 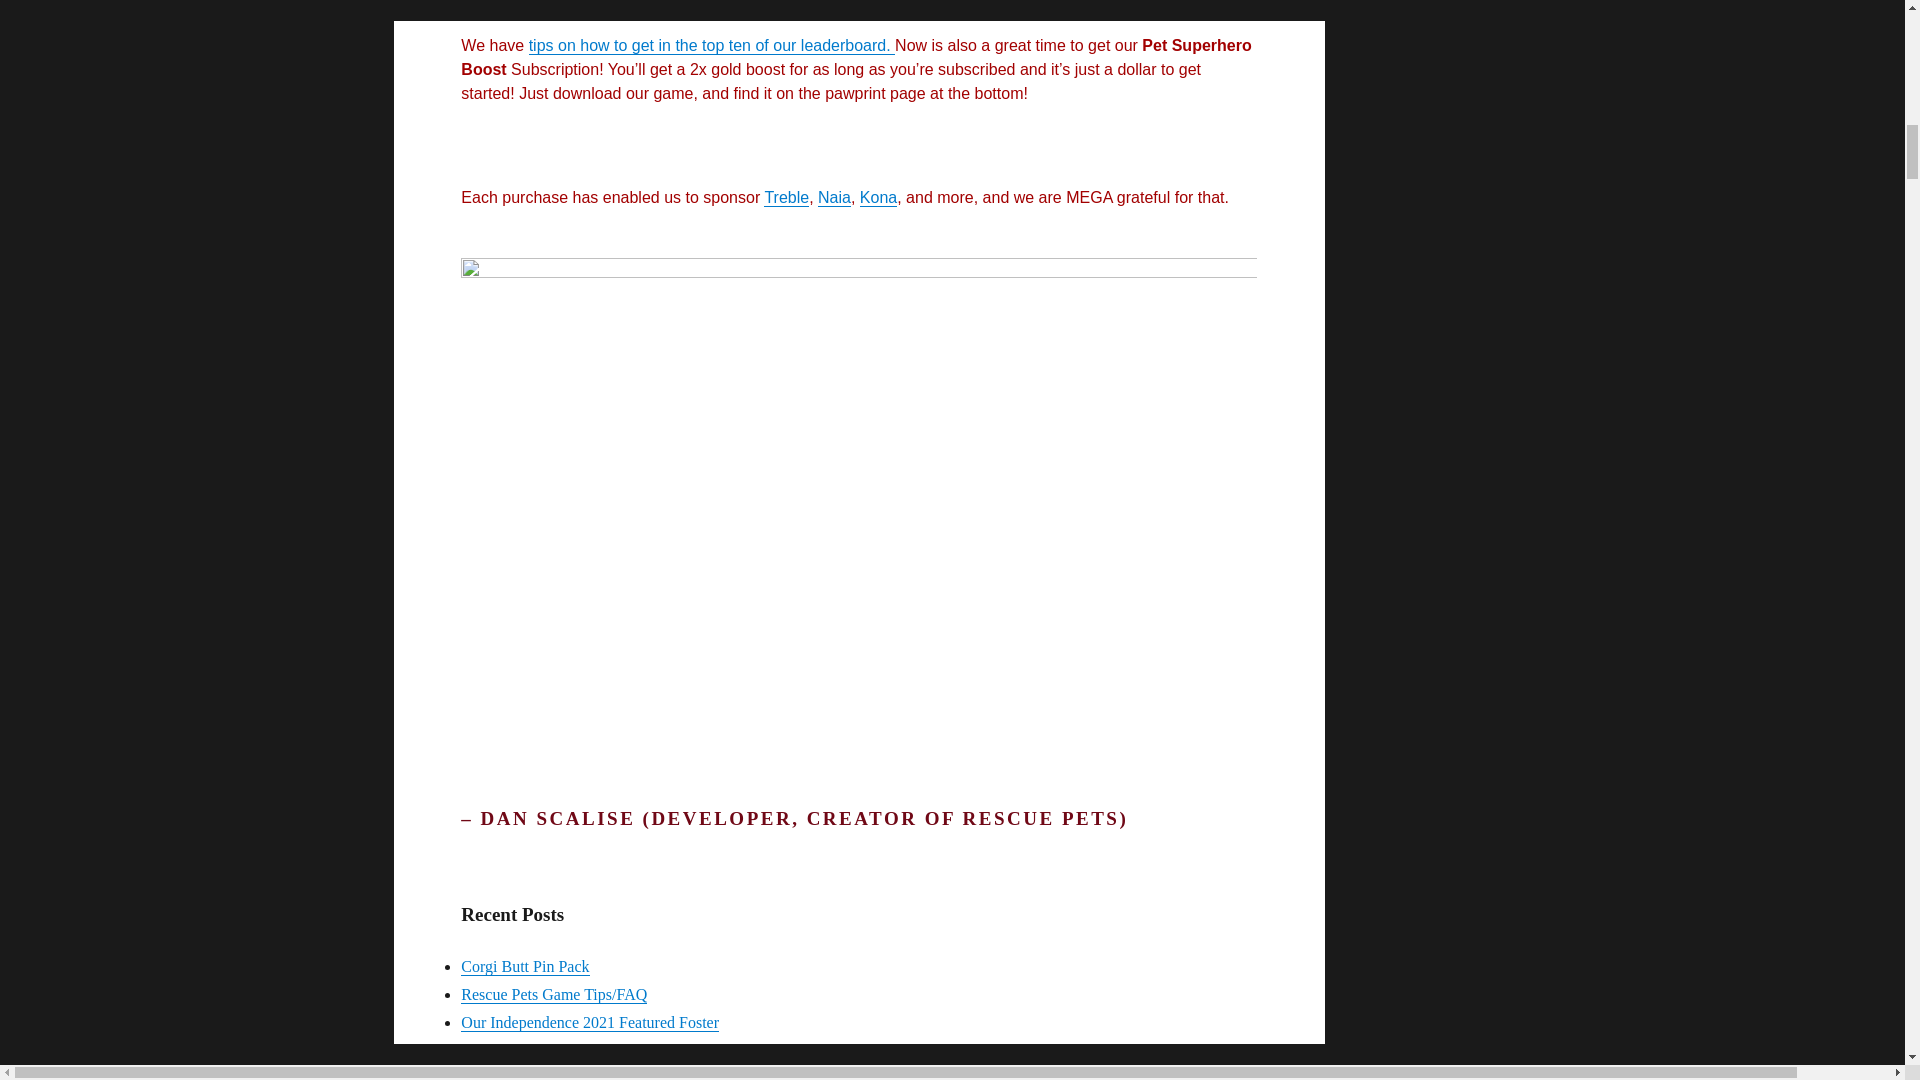 What do you see at coordinates (834, 198) in the screenshot?
I see `Naia` at bounding box center [834, 198].